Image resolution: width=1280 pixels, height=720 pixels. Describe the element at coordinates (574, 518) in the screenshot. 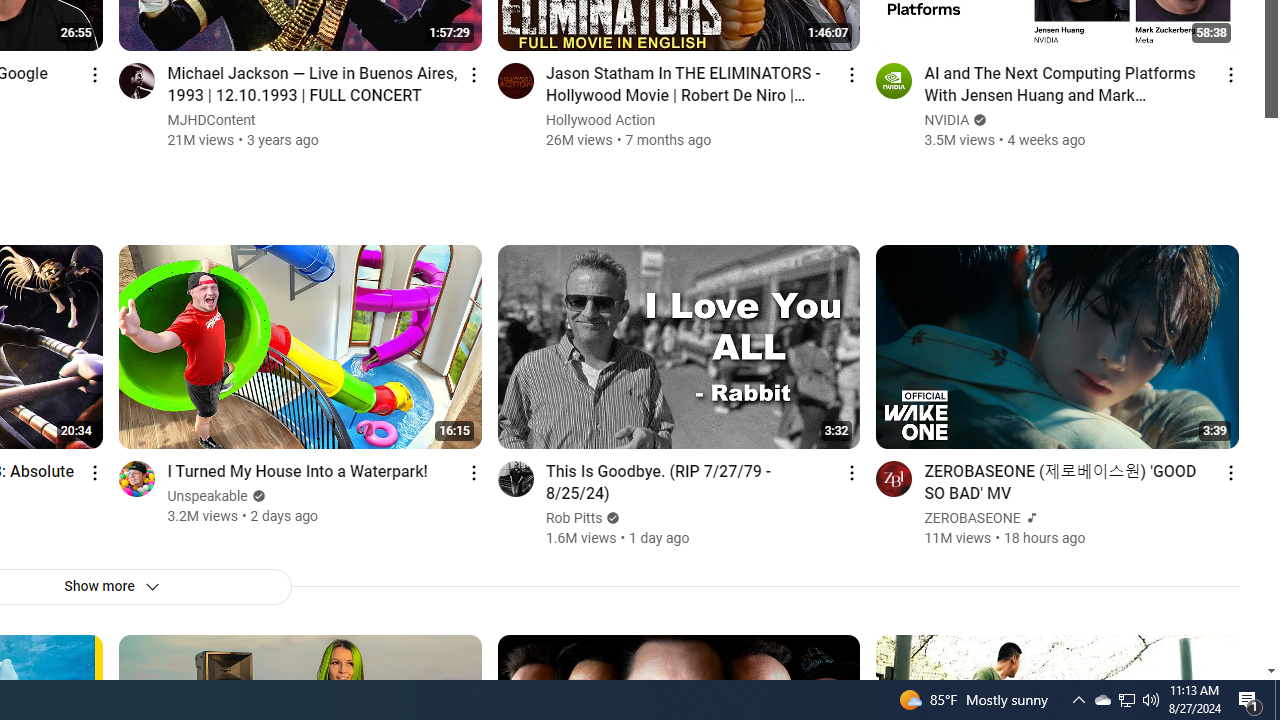

I see `Rob Pitts` at that location.